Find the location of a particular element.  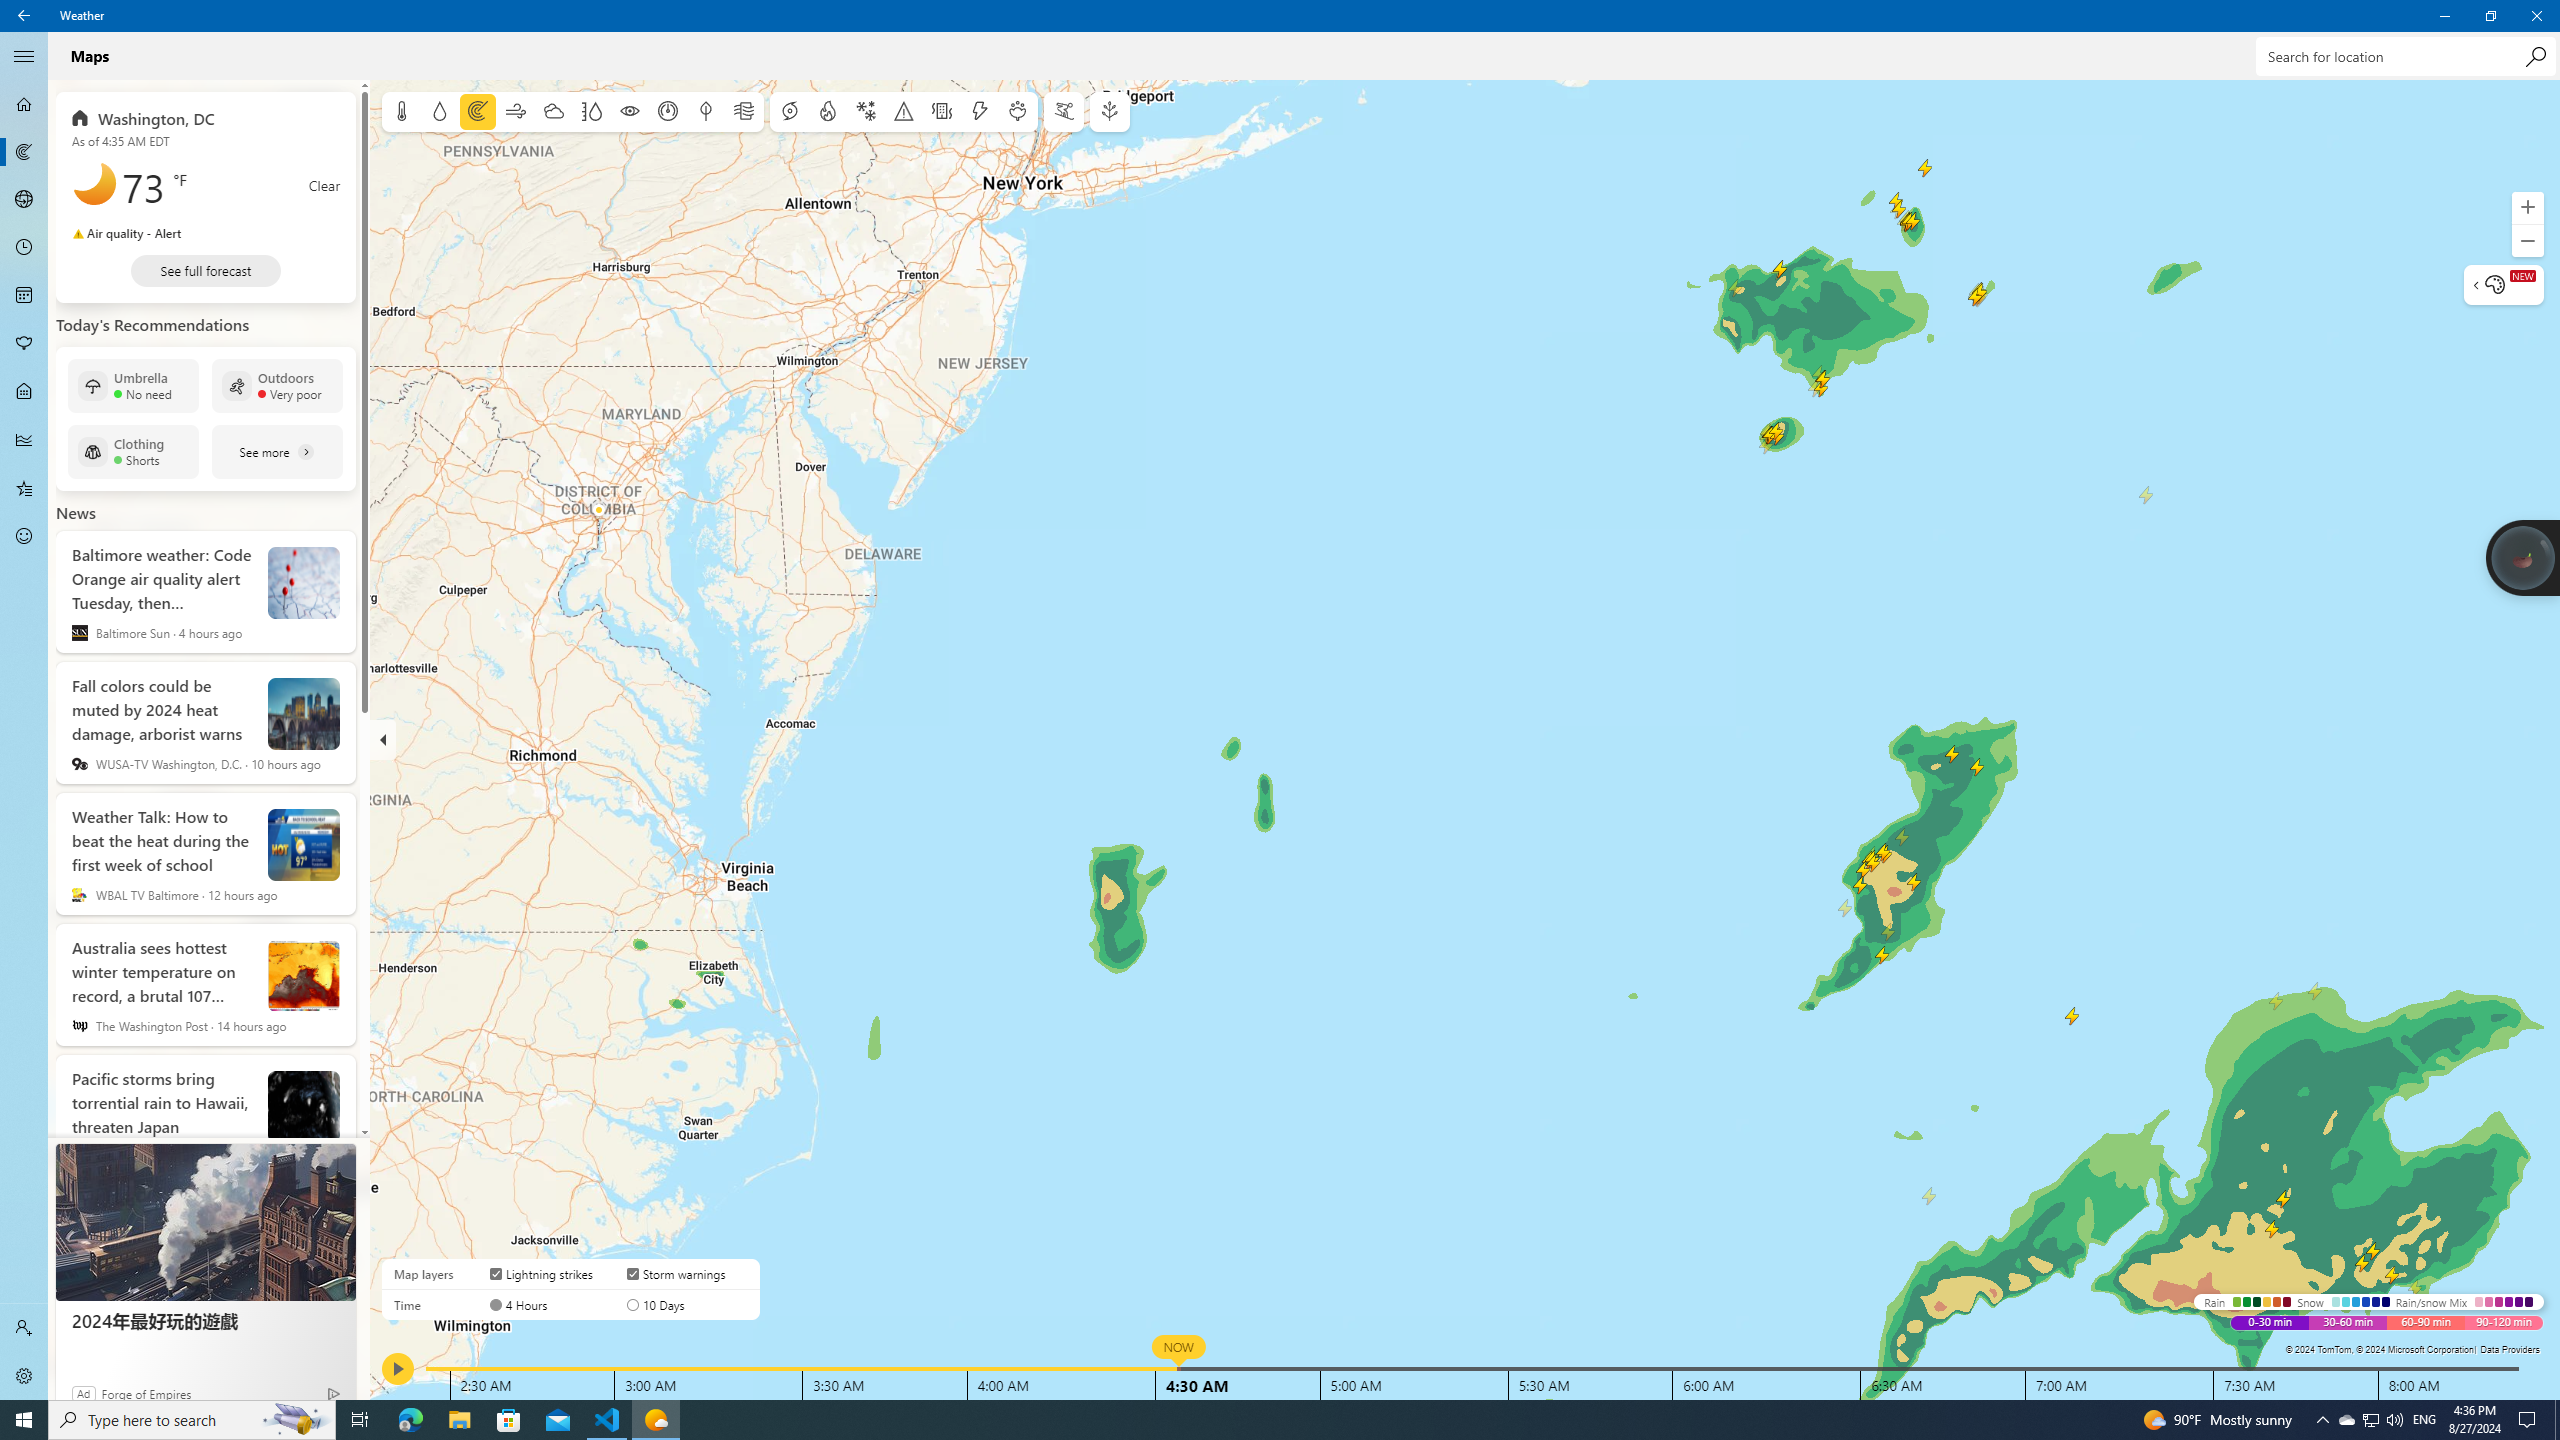

Back is located at coordinates (24, 16).